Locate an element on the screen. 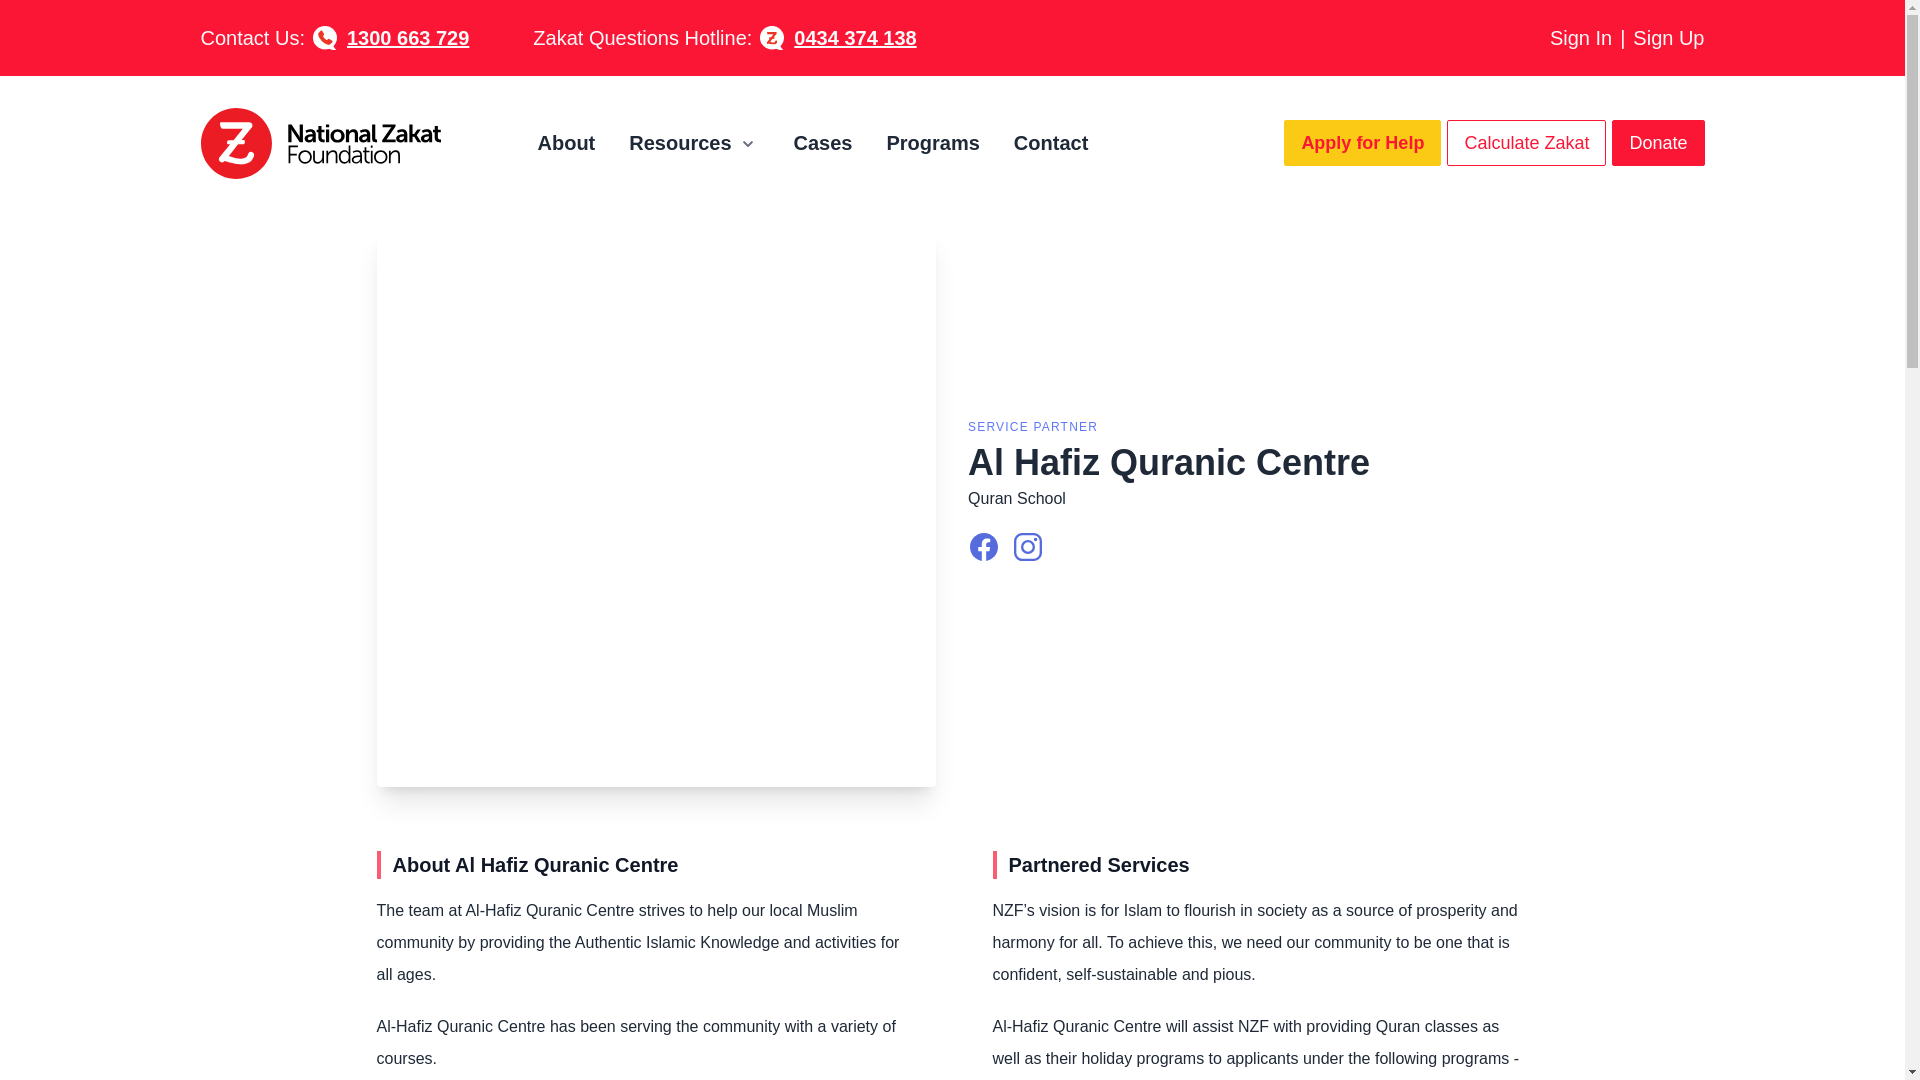  1300 663 729 is located at coordinates (404, 37).